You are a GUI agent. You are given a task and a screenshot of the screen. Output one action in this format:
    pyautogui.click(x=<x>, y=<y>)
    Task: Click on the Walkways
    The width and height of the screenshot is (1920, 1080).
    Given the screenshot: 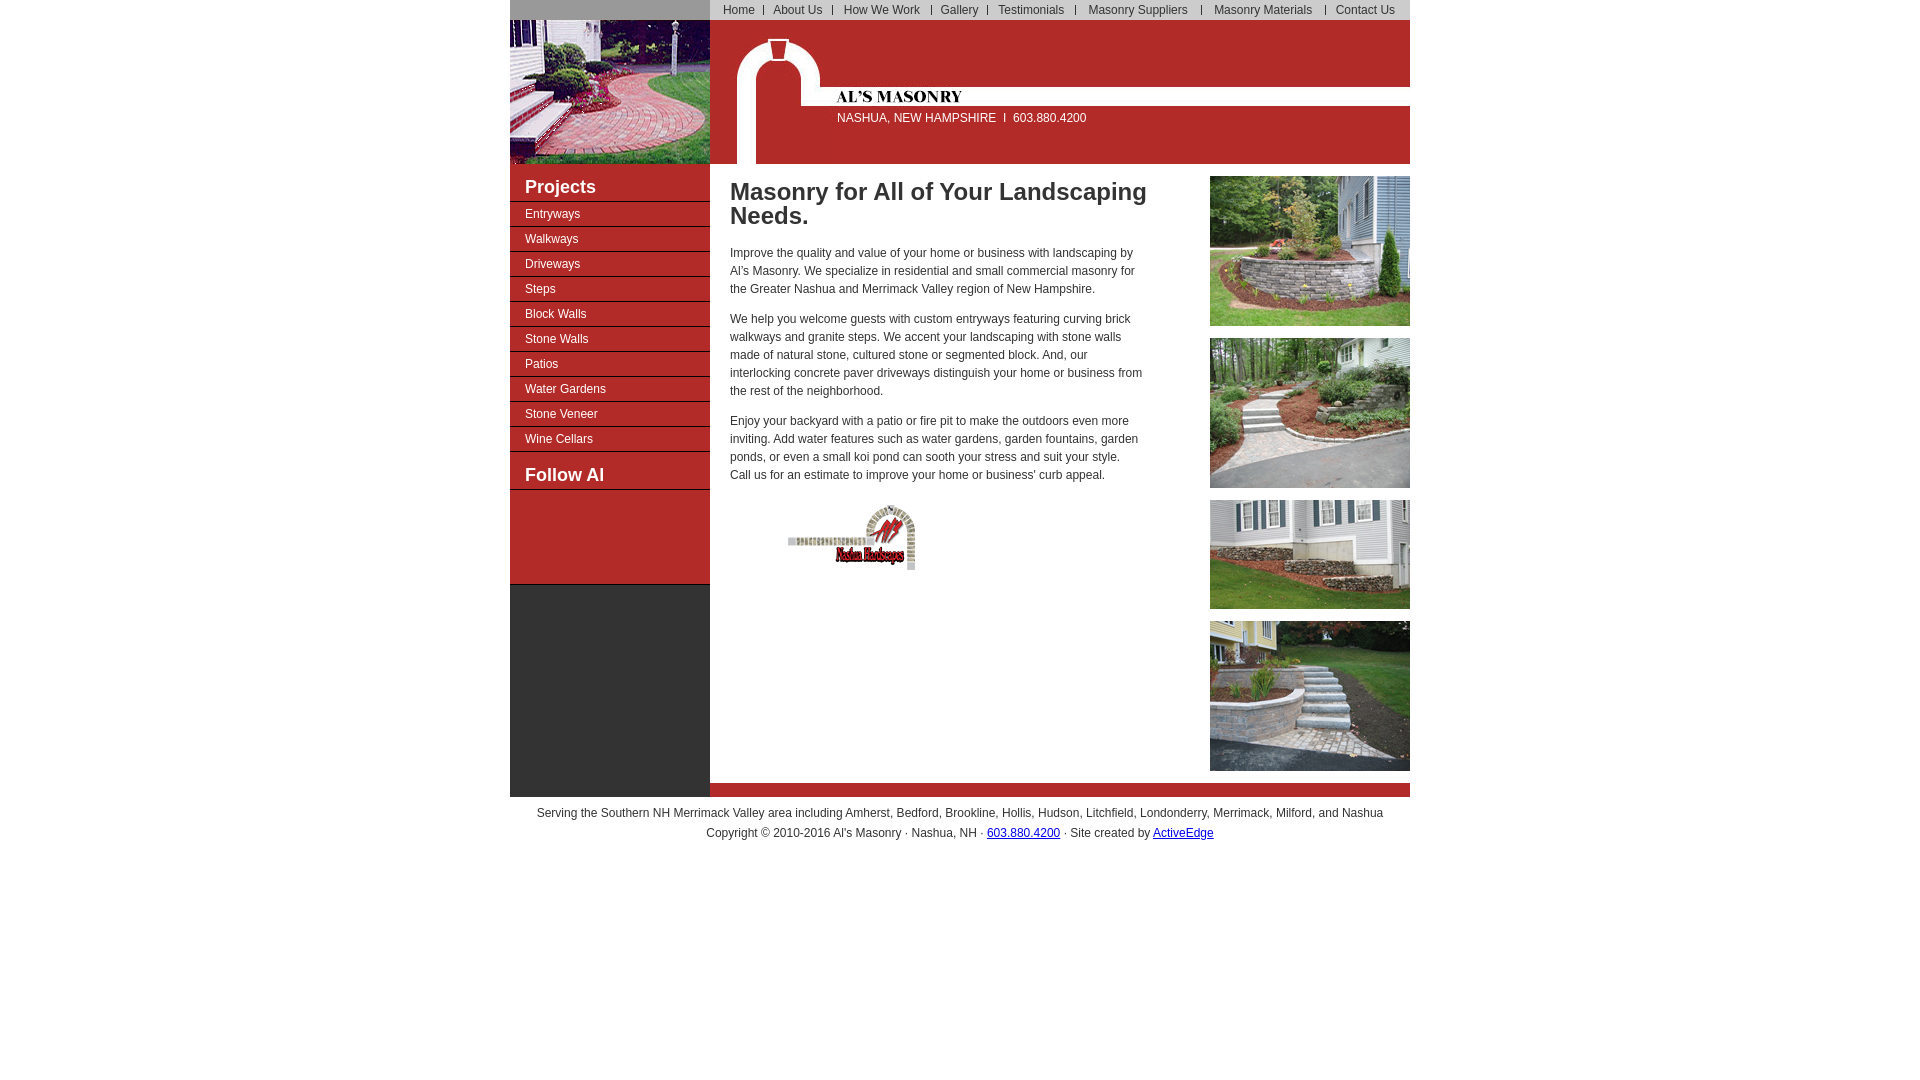 What is the action you would take?
    pyautogui.click(x=610, y=238)
    